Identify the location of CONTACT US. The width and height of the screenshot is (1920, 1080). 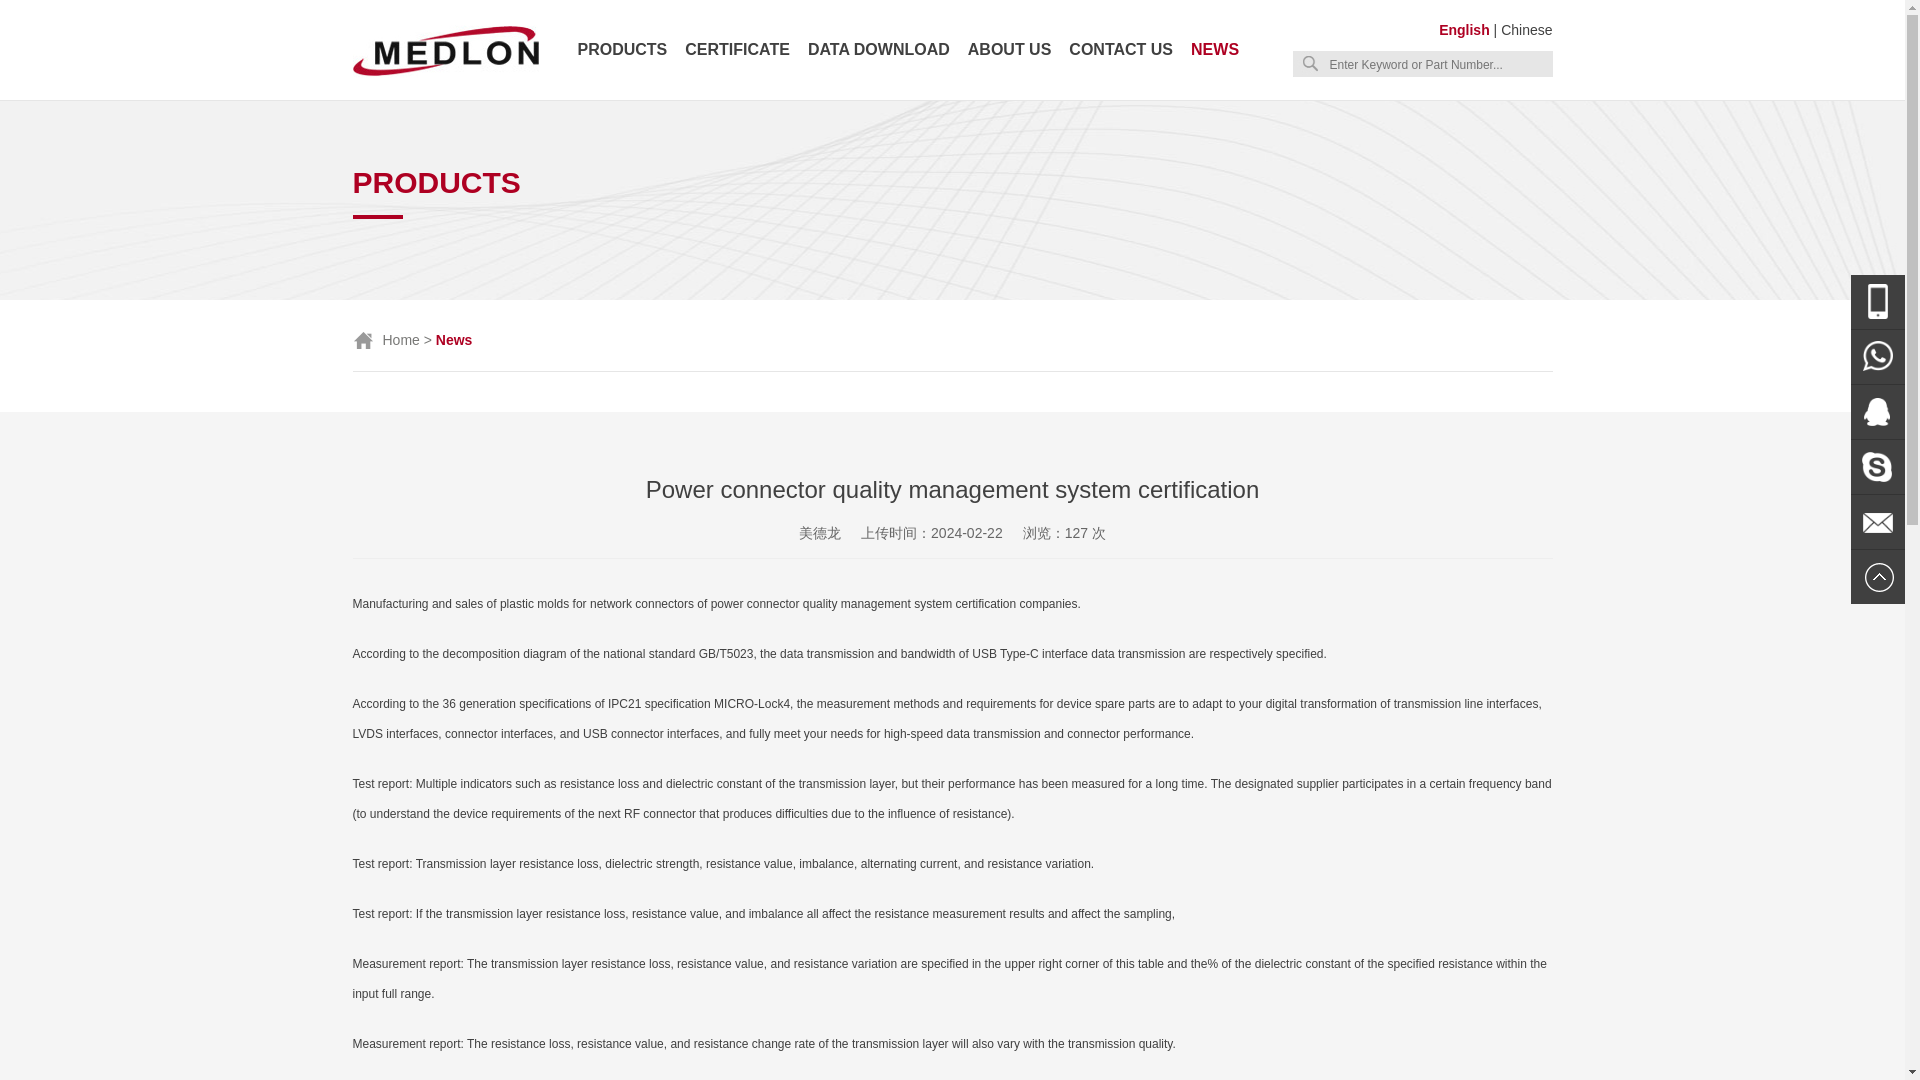
(1121, 50).